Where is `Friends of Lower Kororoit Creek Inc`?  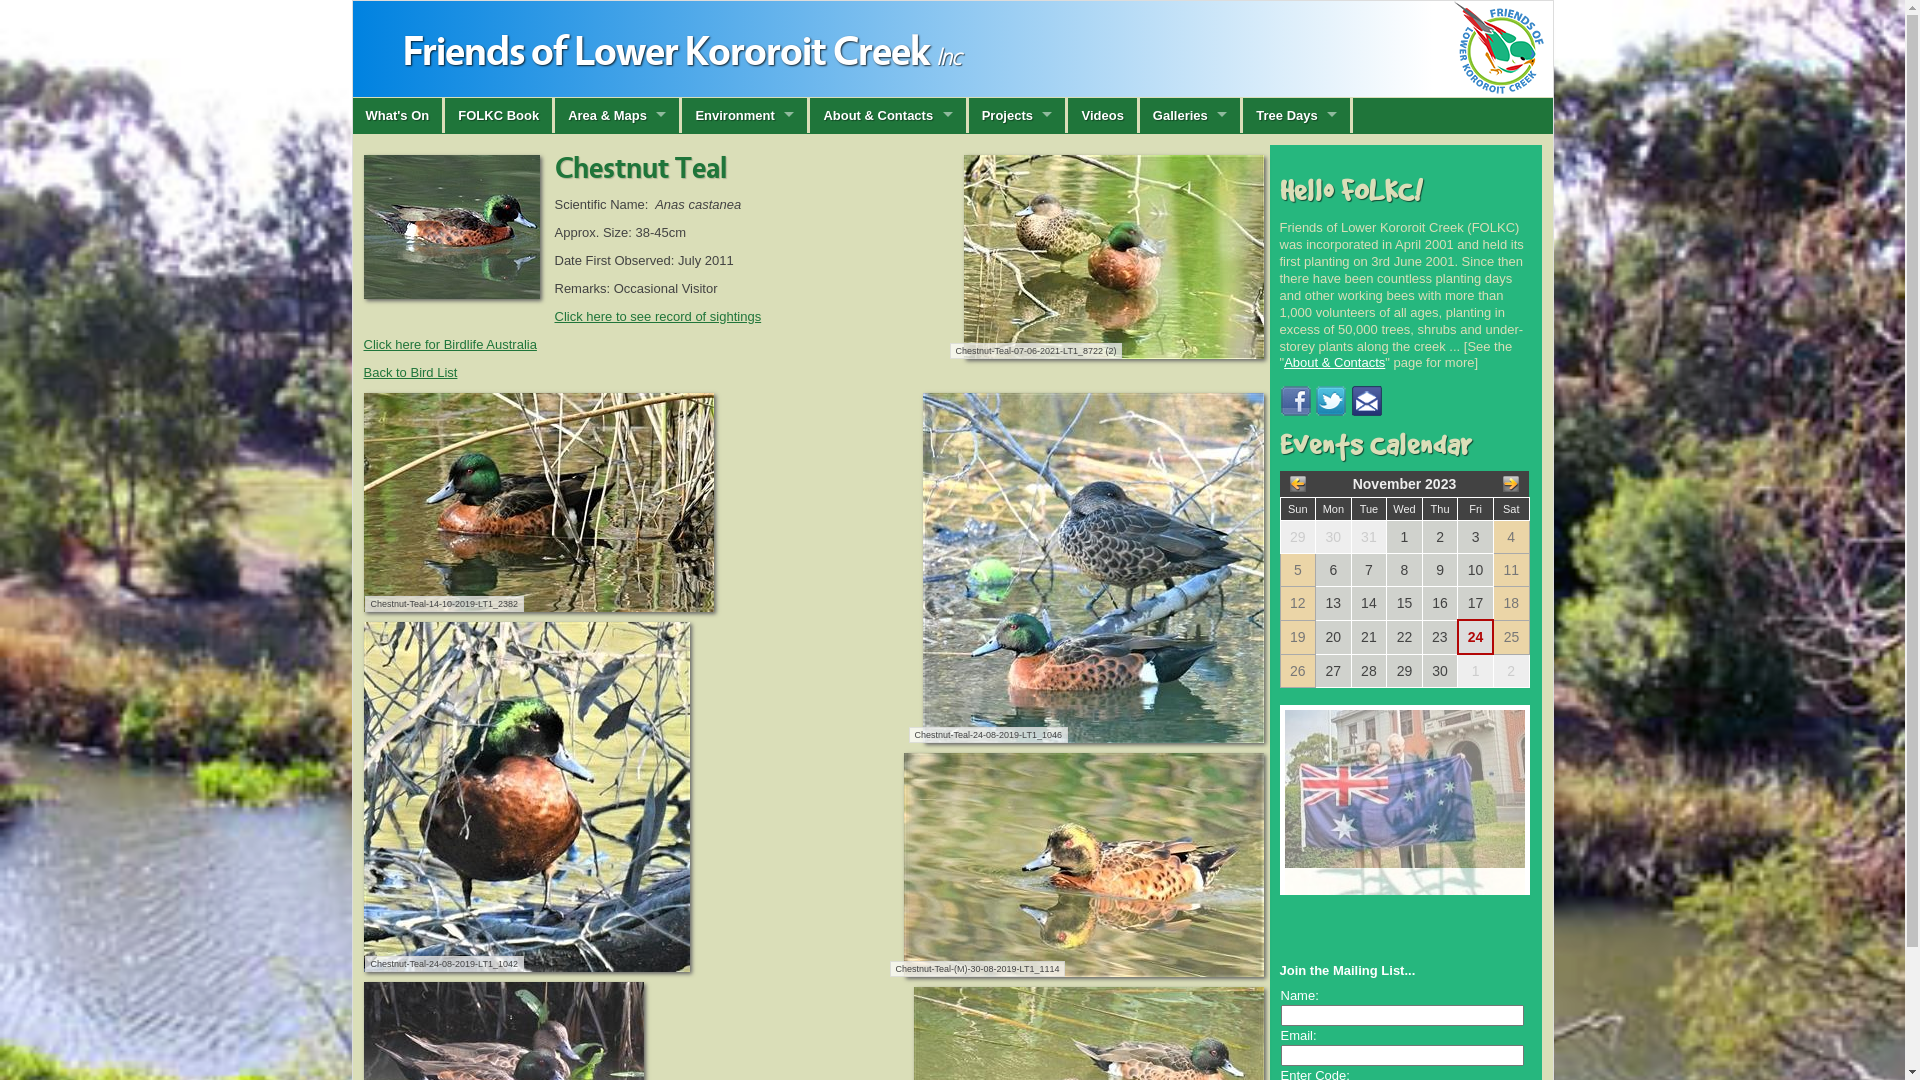 Friends of Lower Kororoit Creek Inc is located at coordinates (952, 49).